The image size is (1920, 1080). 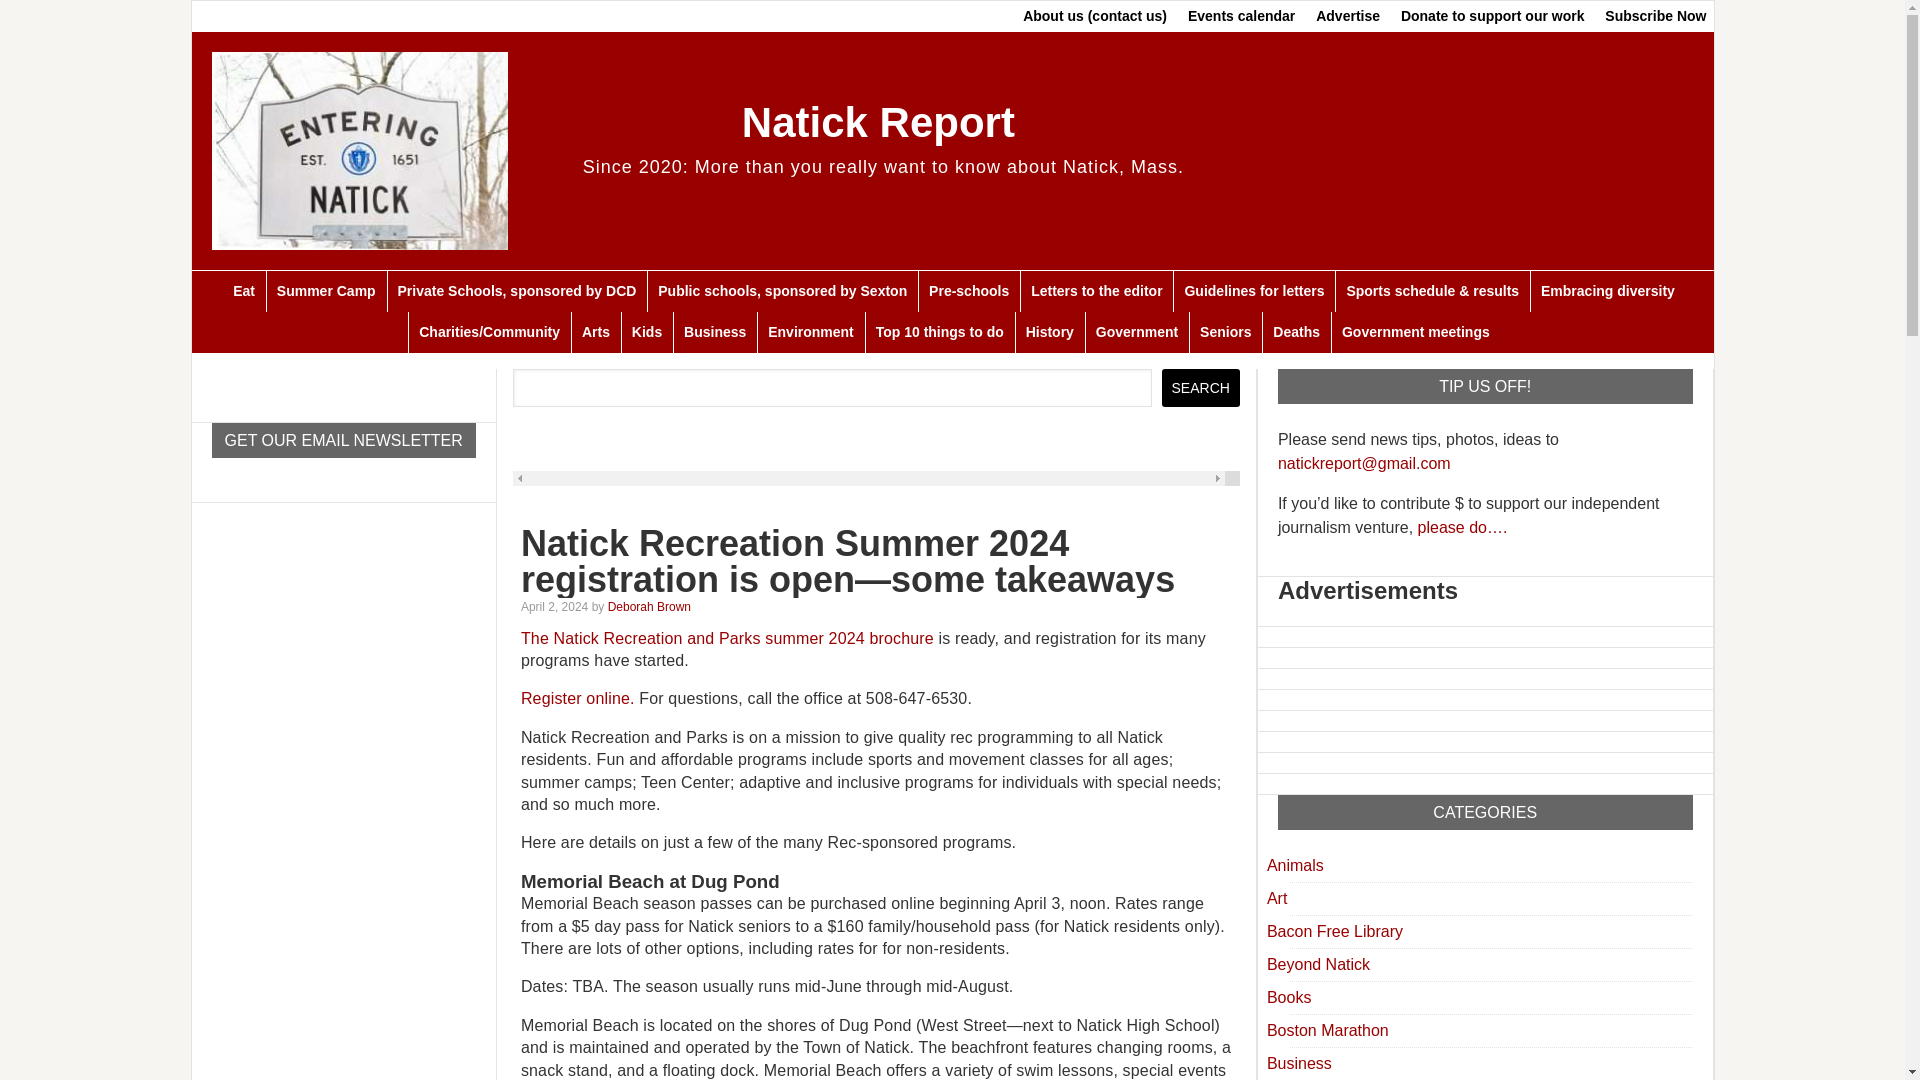 I want to click on Natick Report, so click(x=878, y=122).